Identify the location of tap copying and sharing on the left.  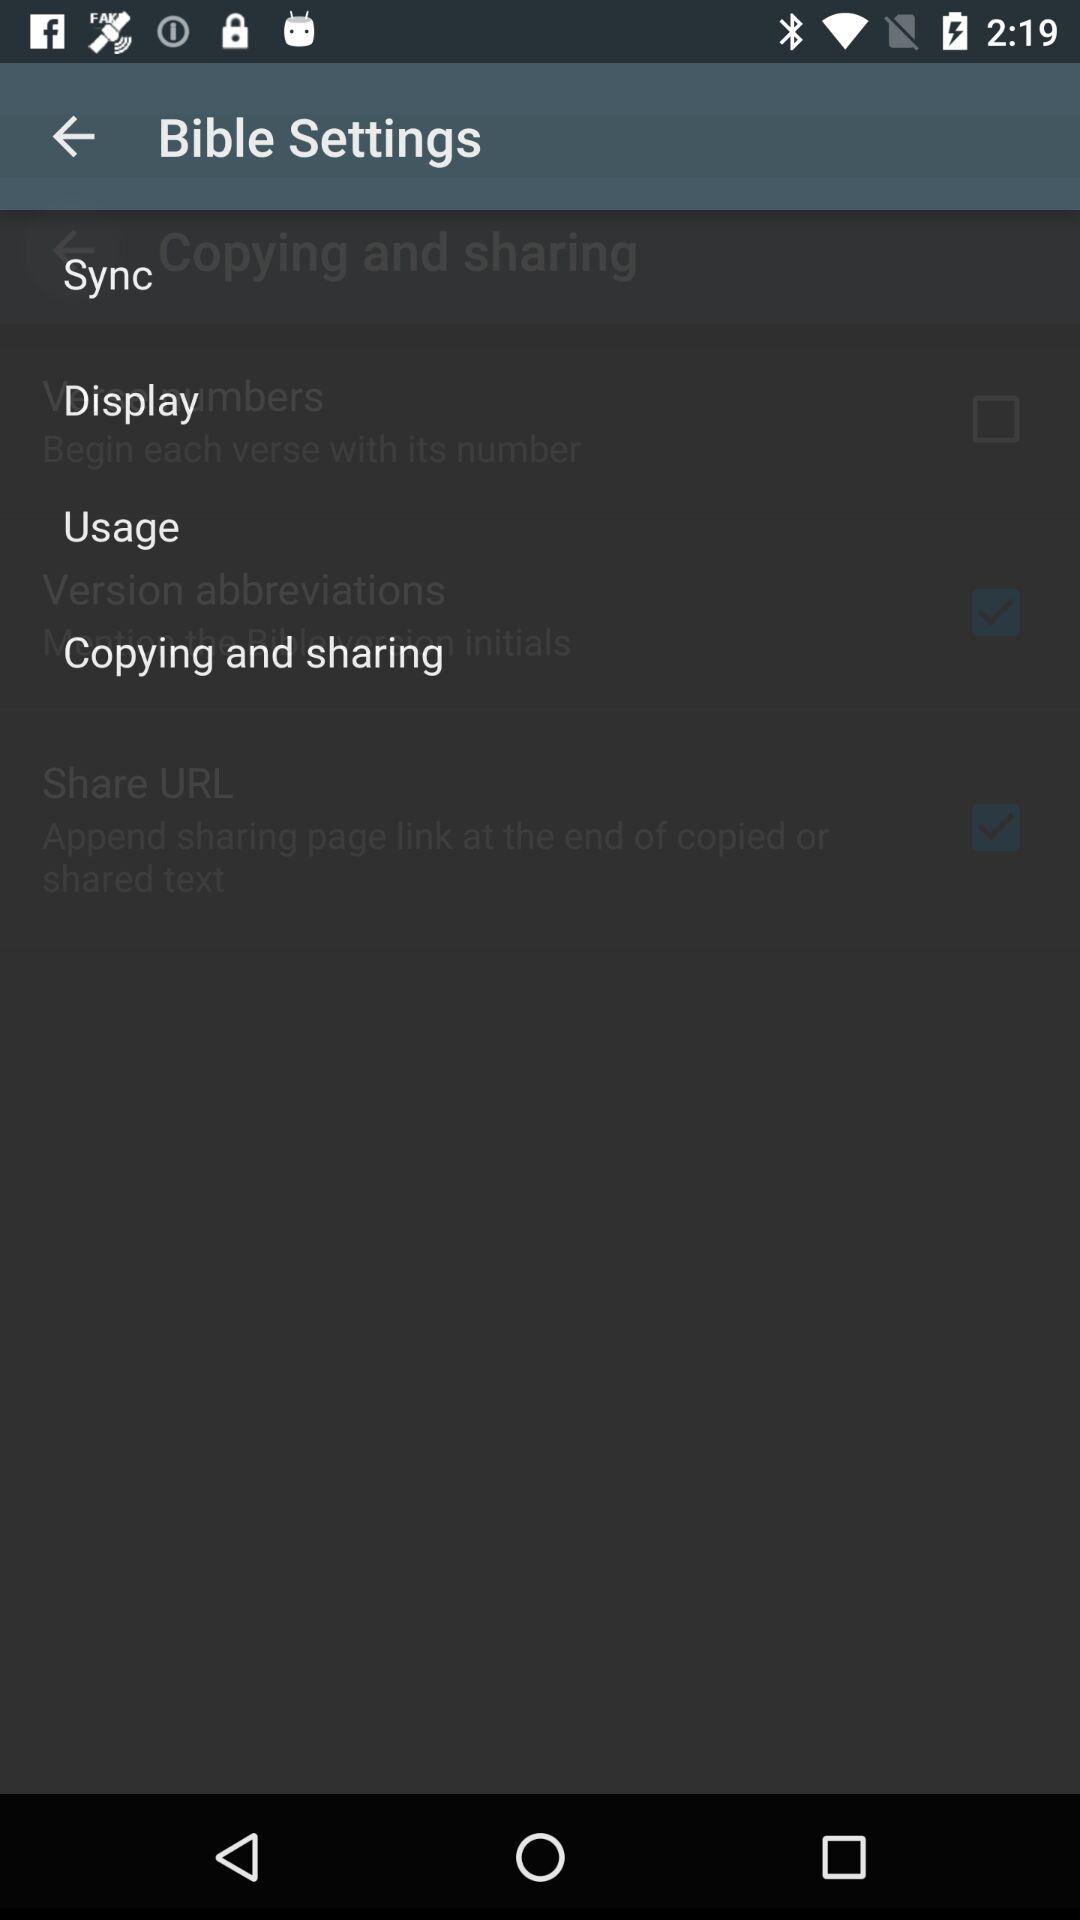
(254, 650).